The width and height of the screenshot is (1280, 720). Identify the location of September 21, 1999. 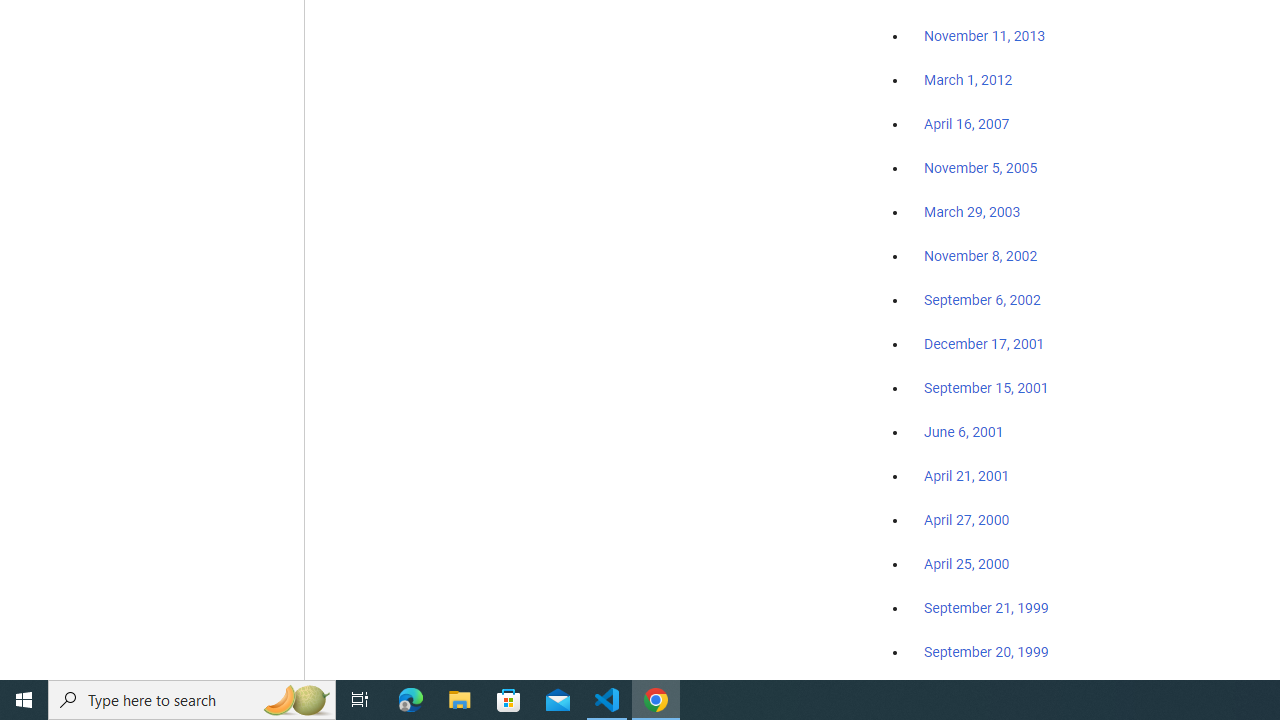
(986, 608).